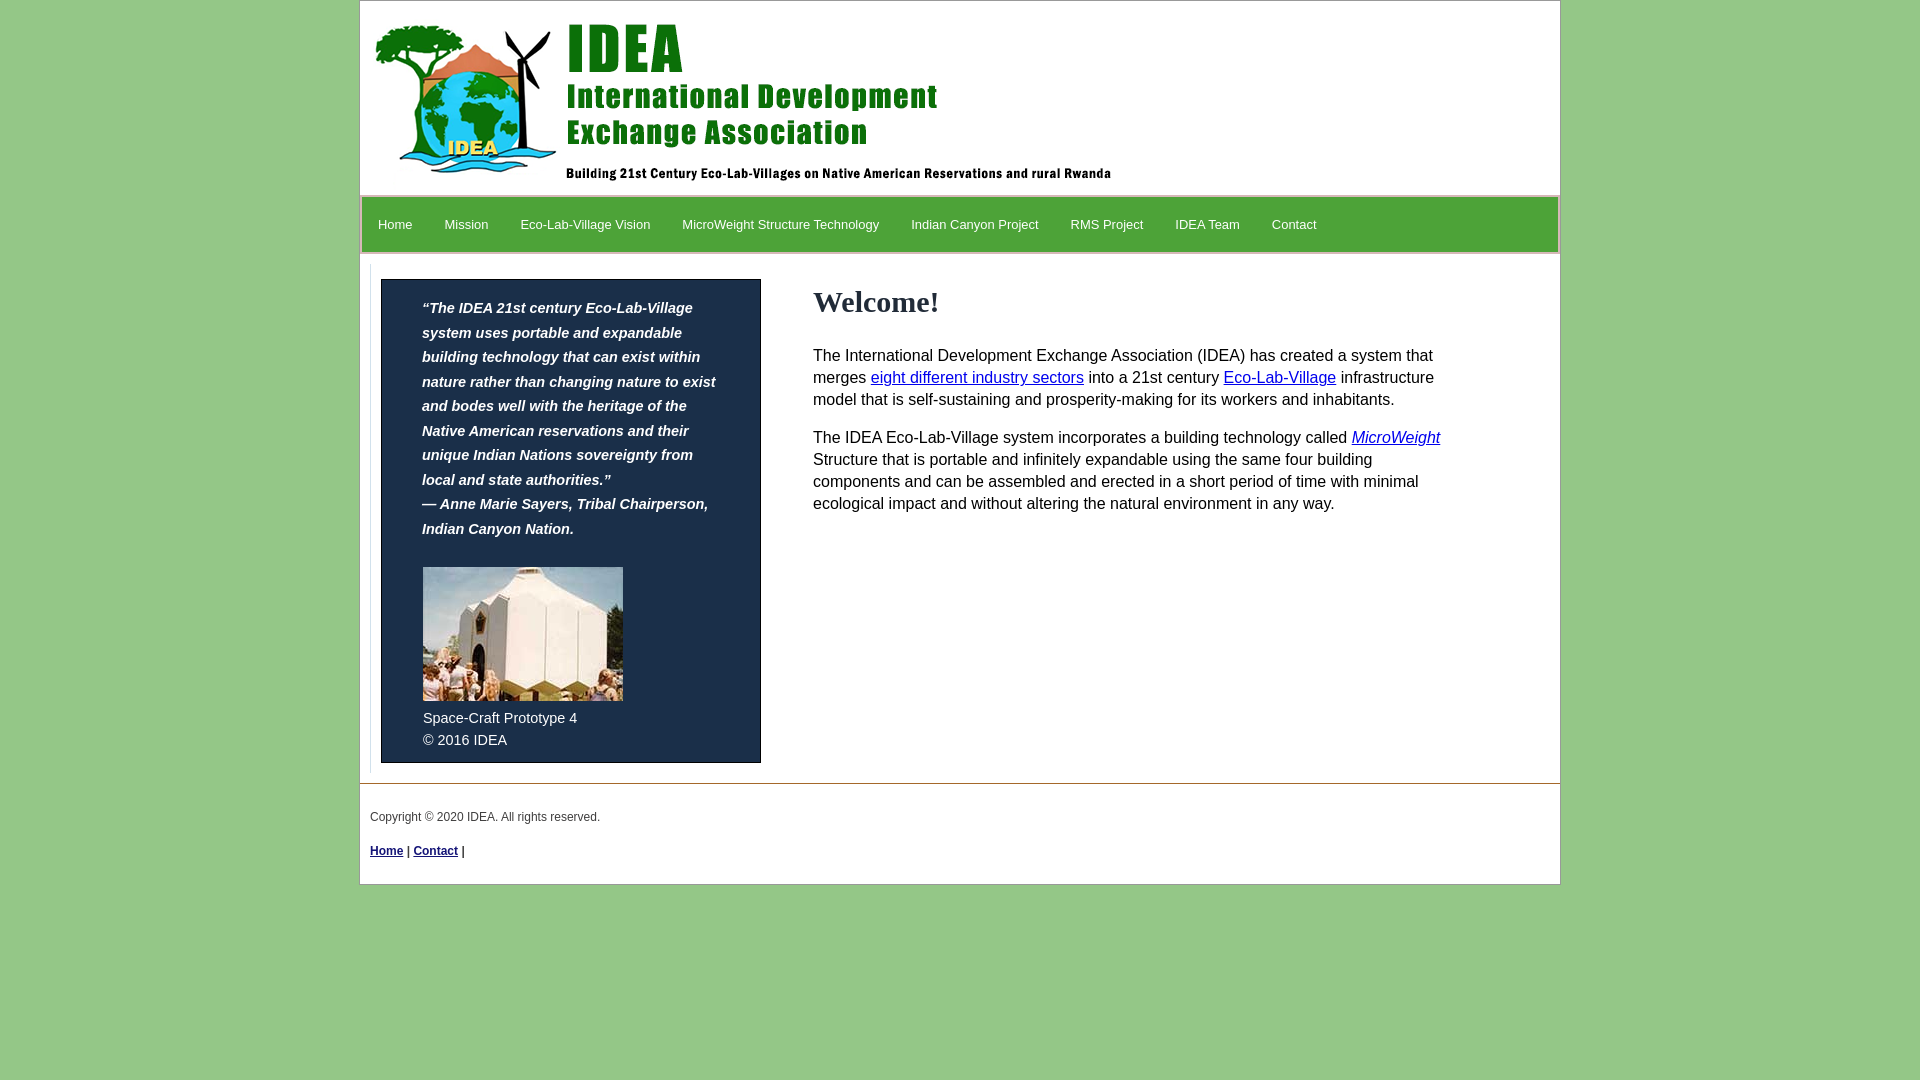 This screenshot has width=1920, height=1080. What do you see at coordinates (396, 224) in the screenshot?
I see `Home` at bounding box center [396, 224].